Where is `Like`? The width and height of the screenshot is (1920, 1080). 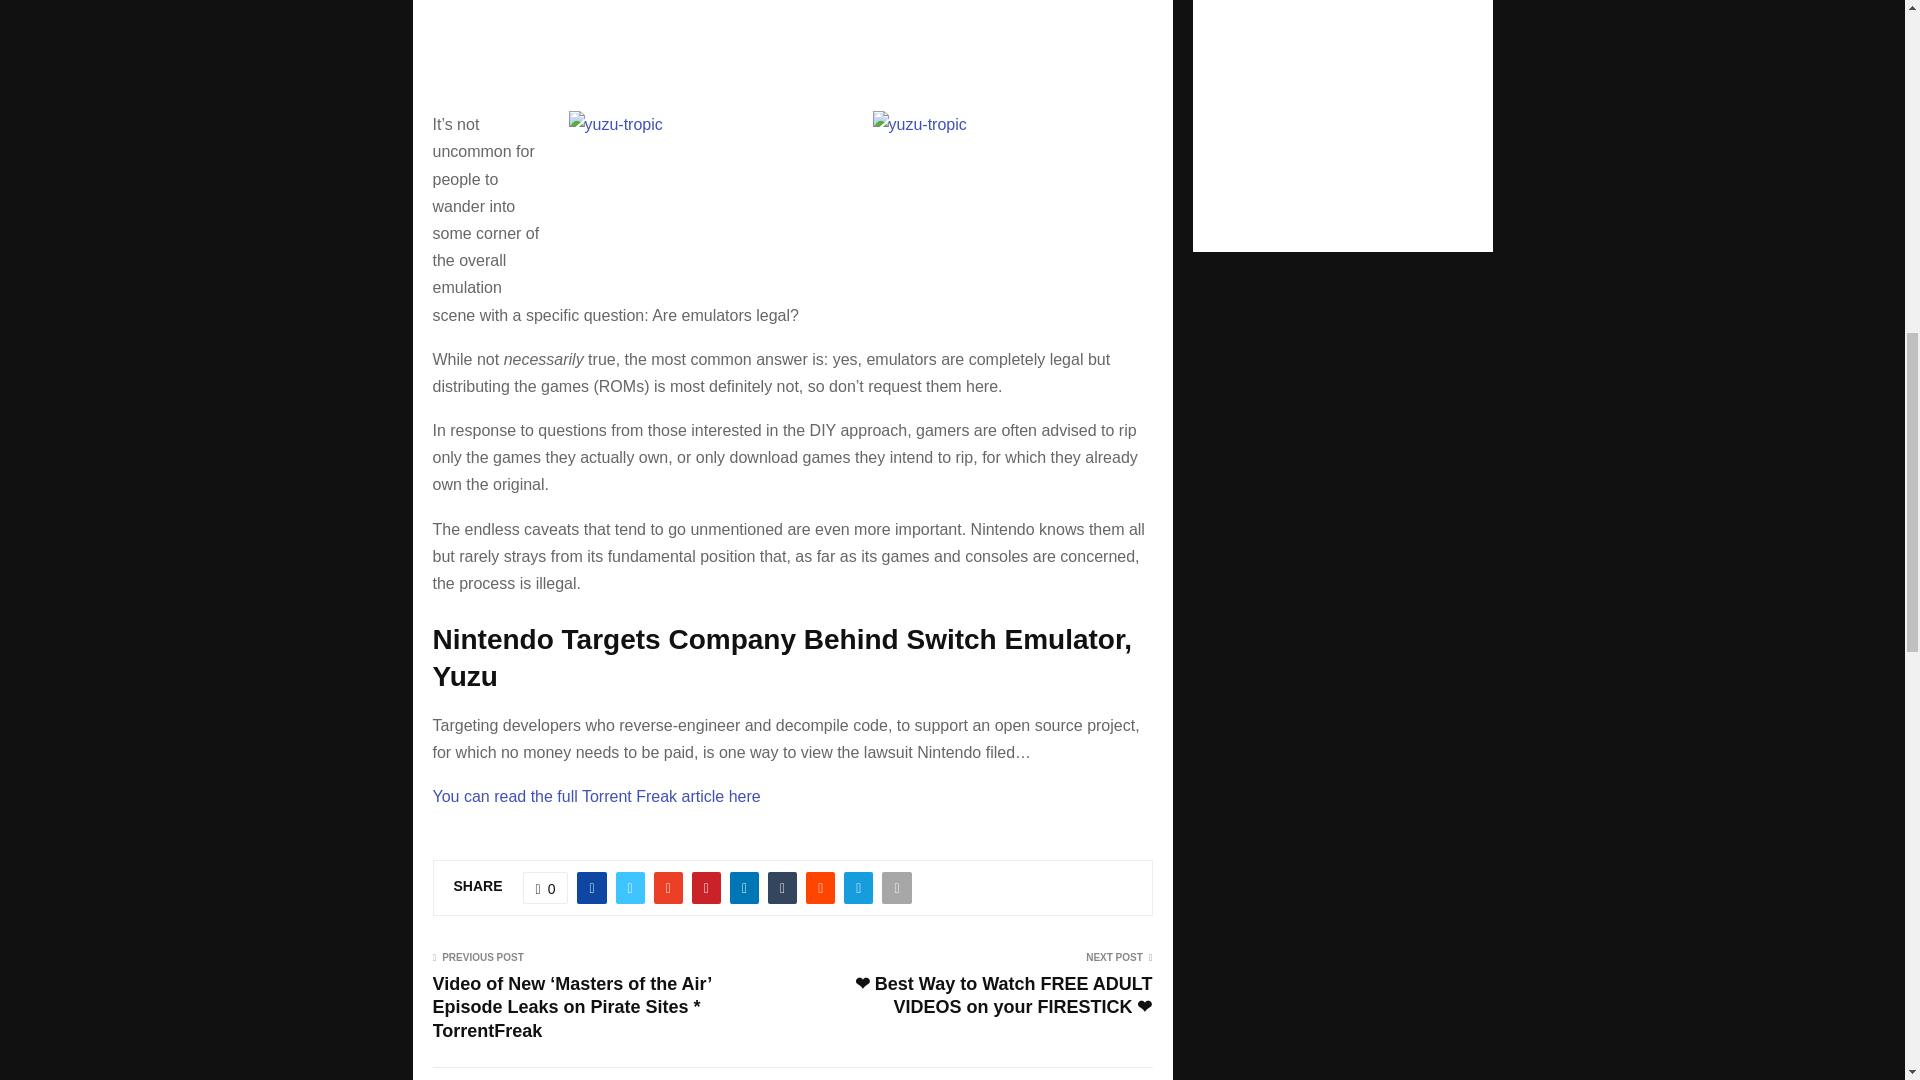
Like is located at coordinates (545, 887).